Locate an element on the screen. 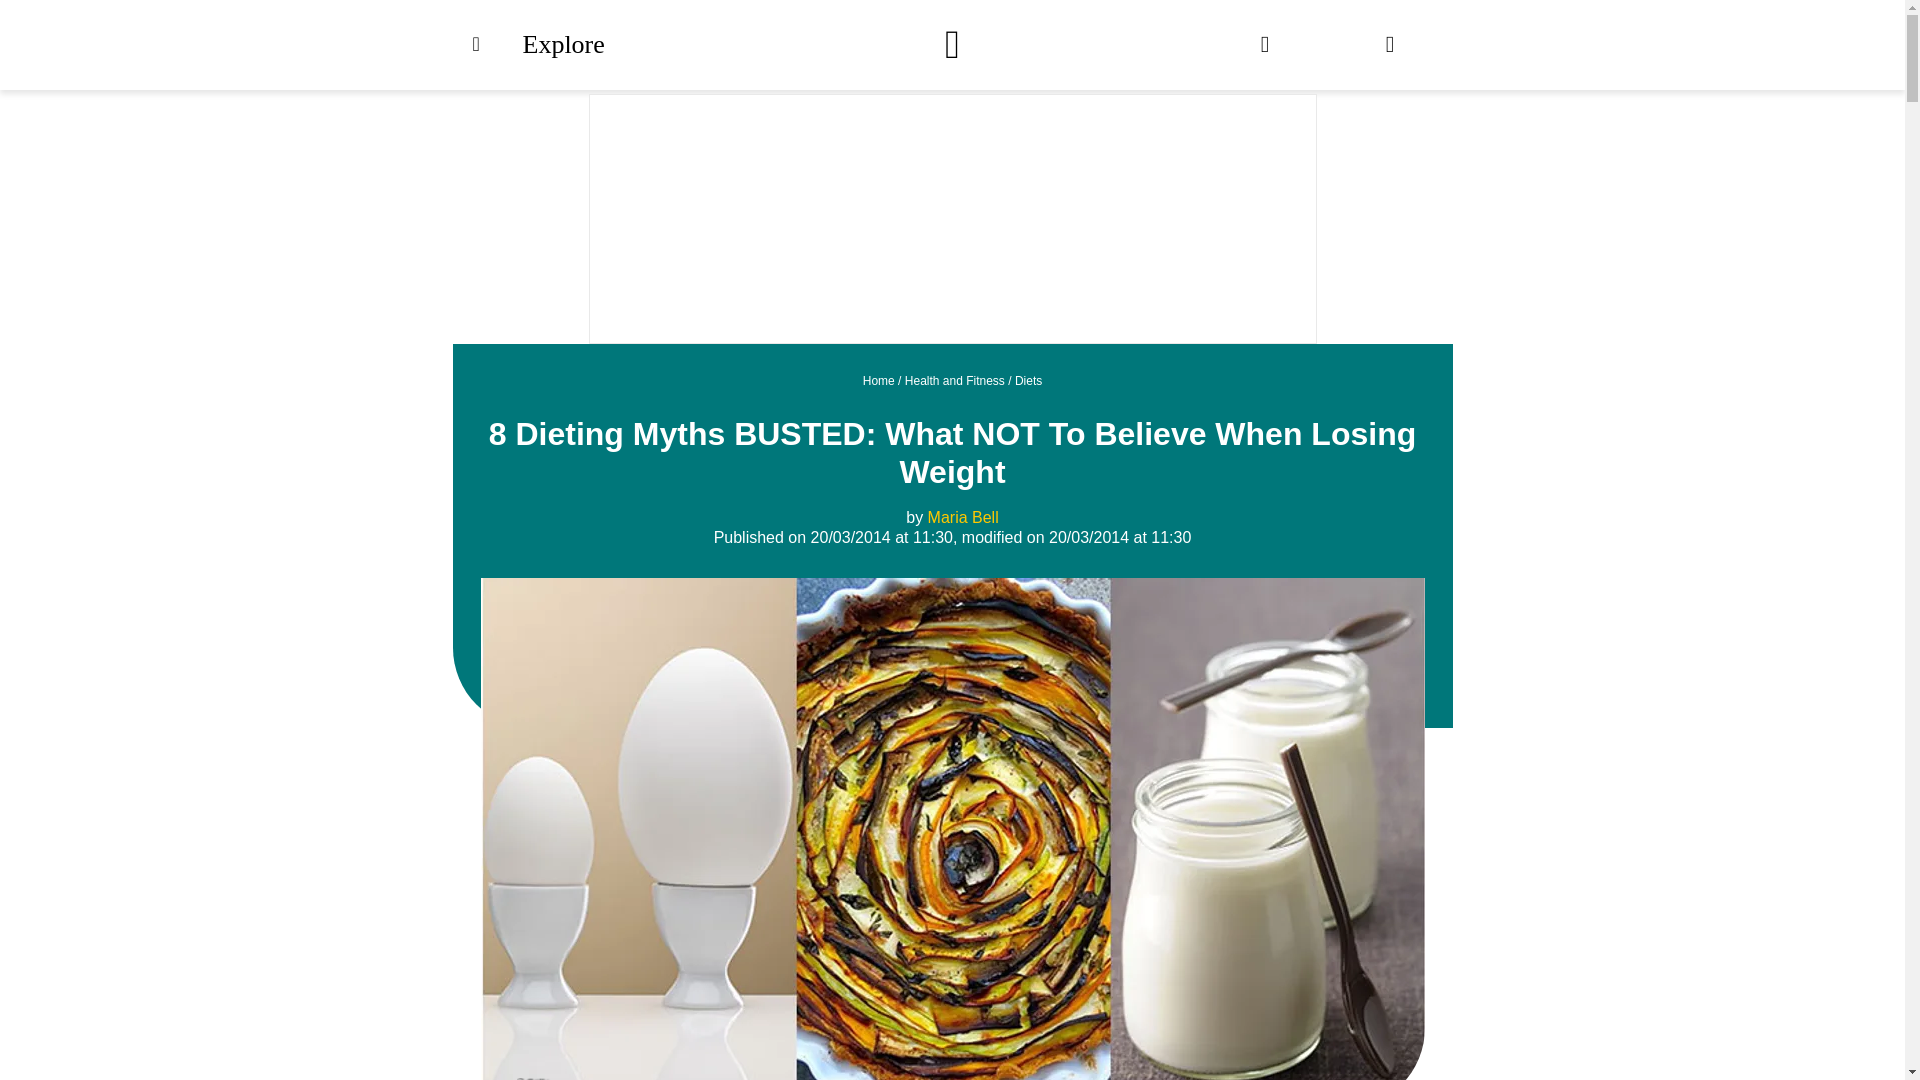  Home is located at coordinates (878, 380).